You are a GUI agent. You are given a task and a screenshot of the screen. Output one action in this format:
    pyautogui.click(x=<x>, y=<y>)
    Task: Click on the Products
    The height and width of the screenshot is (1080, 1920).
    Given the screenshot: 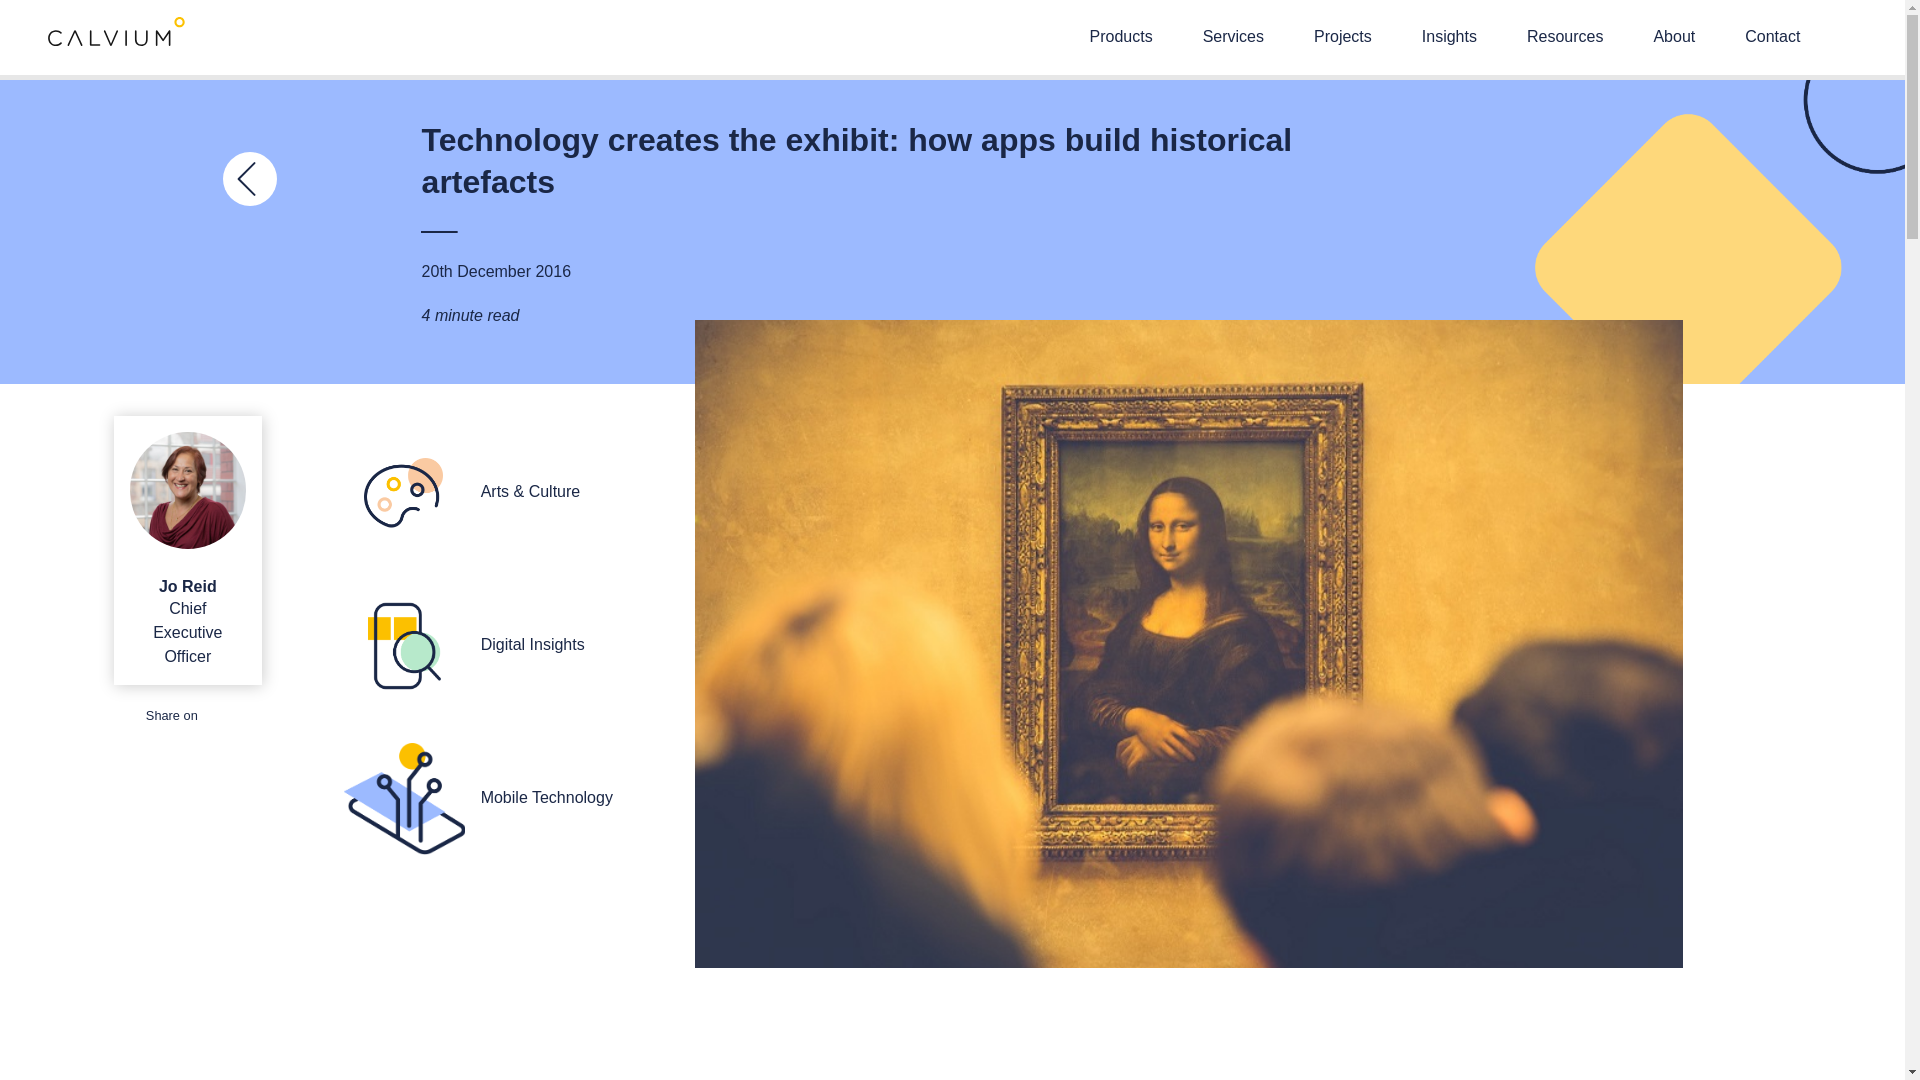 What is the action you would take?
    pyautogui.click(x=1122, y=36)
    